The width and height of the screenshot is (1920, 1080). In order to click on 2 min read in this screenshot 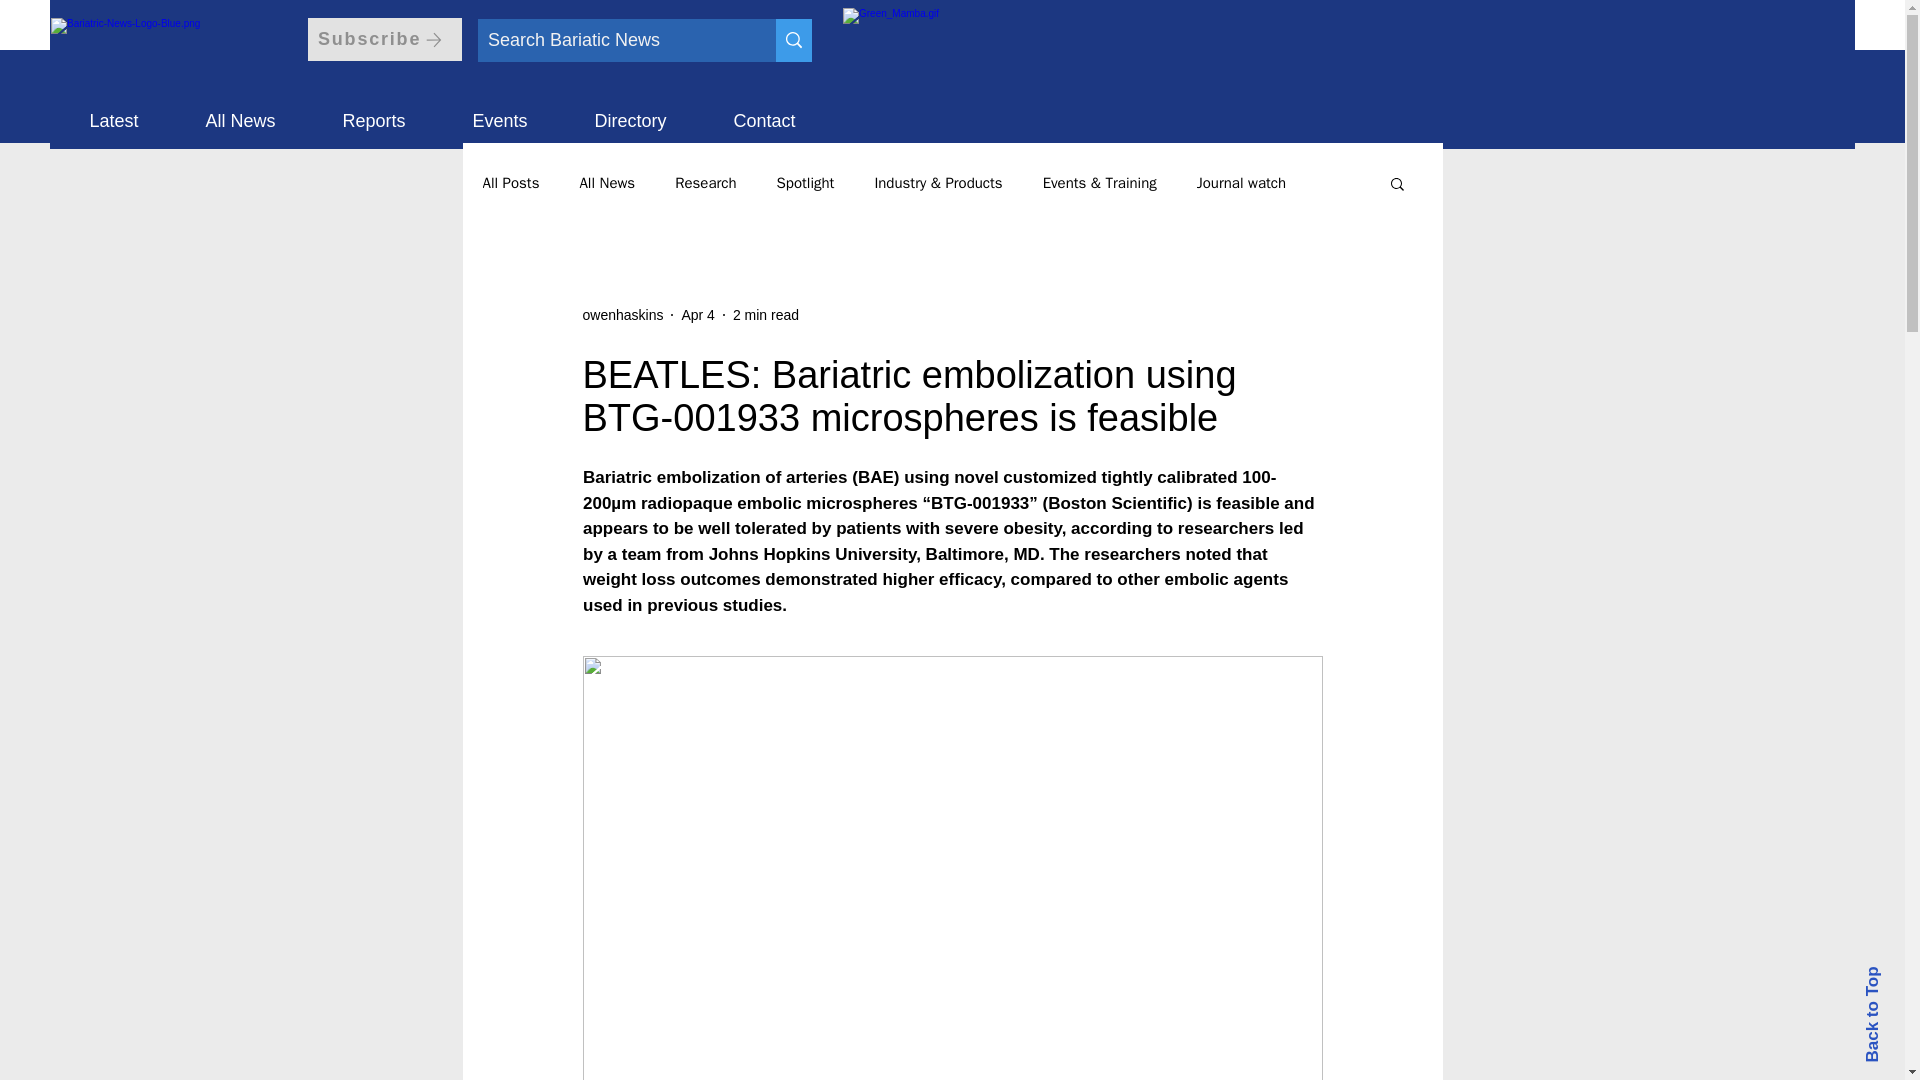, I will do `click(766, 313)`.